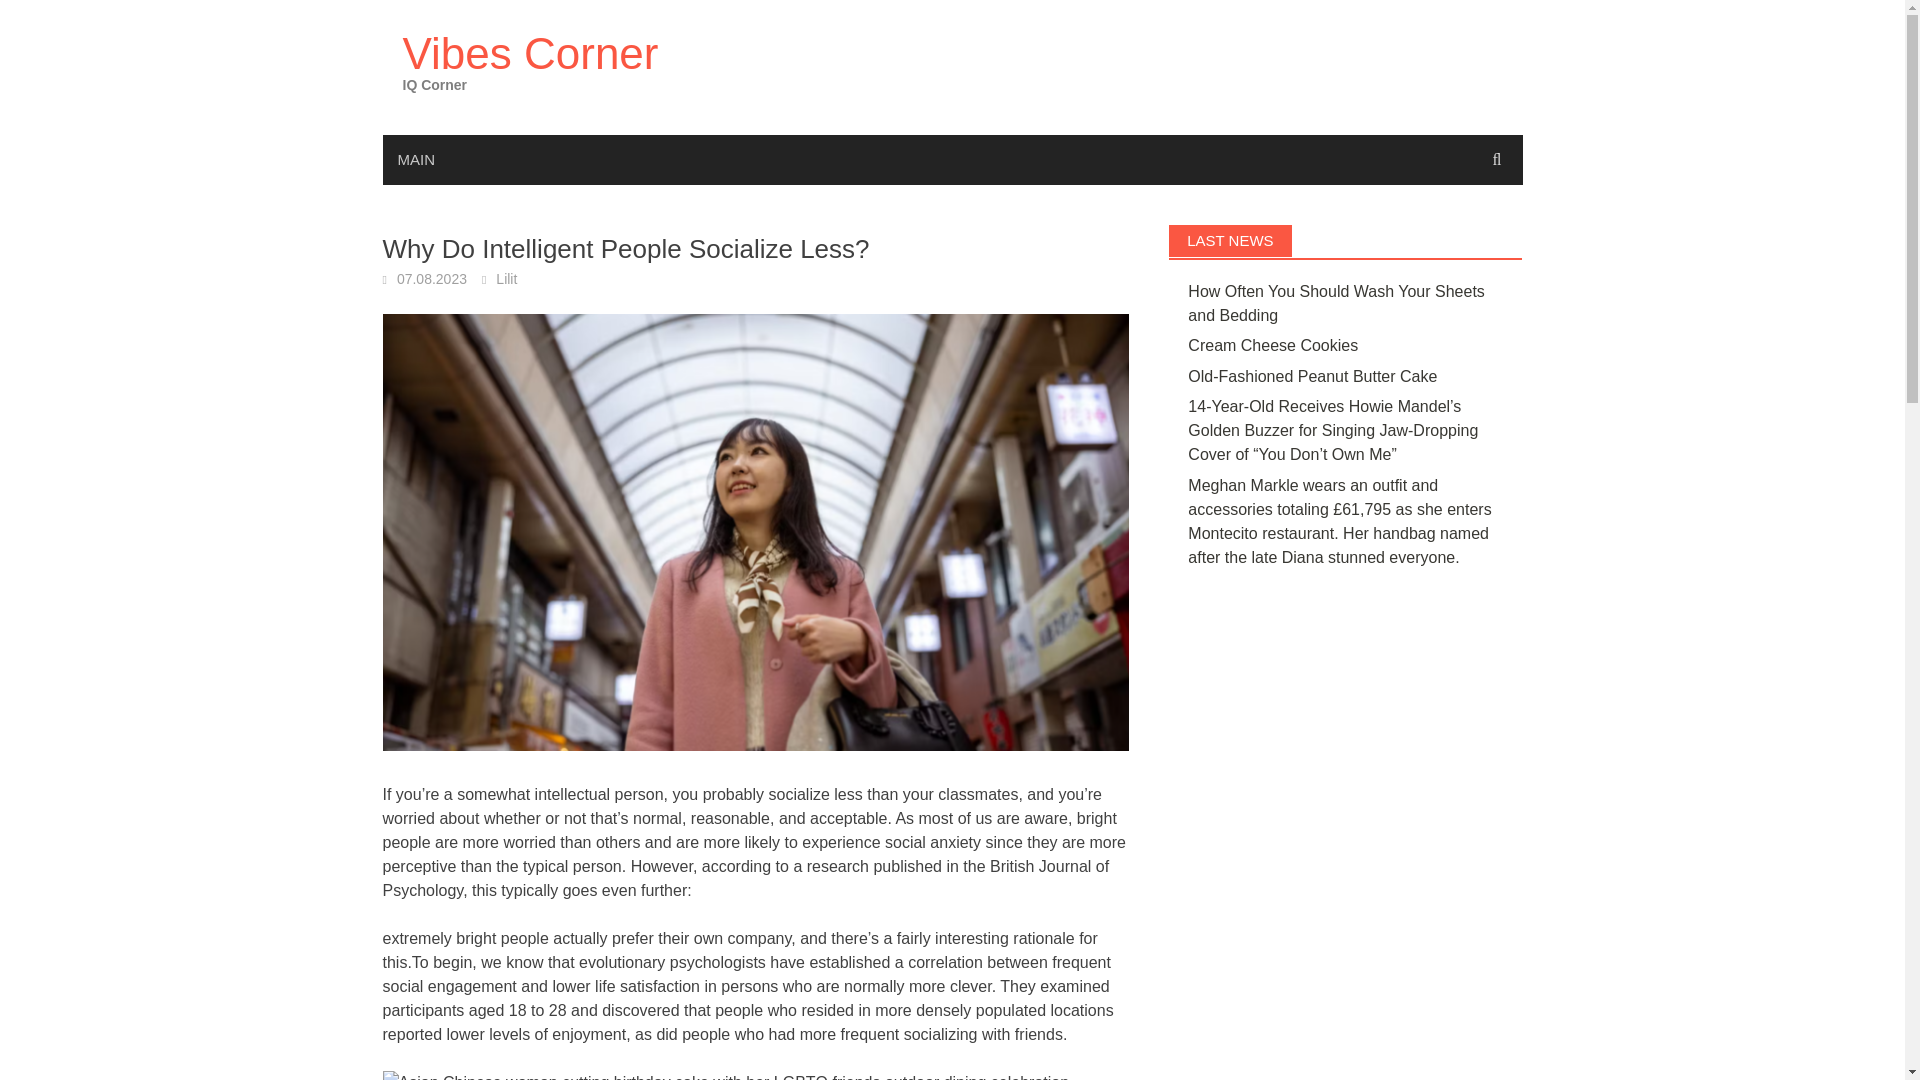 The height and width of the screenshot is (1080, 1920). Describe the element at coordinates (1336, 303) in the screenshot. I see `How Often You Should Wash Your Sheets and Bedding` at that location.